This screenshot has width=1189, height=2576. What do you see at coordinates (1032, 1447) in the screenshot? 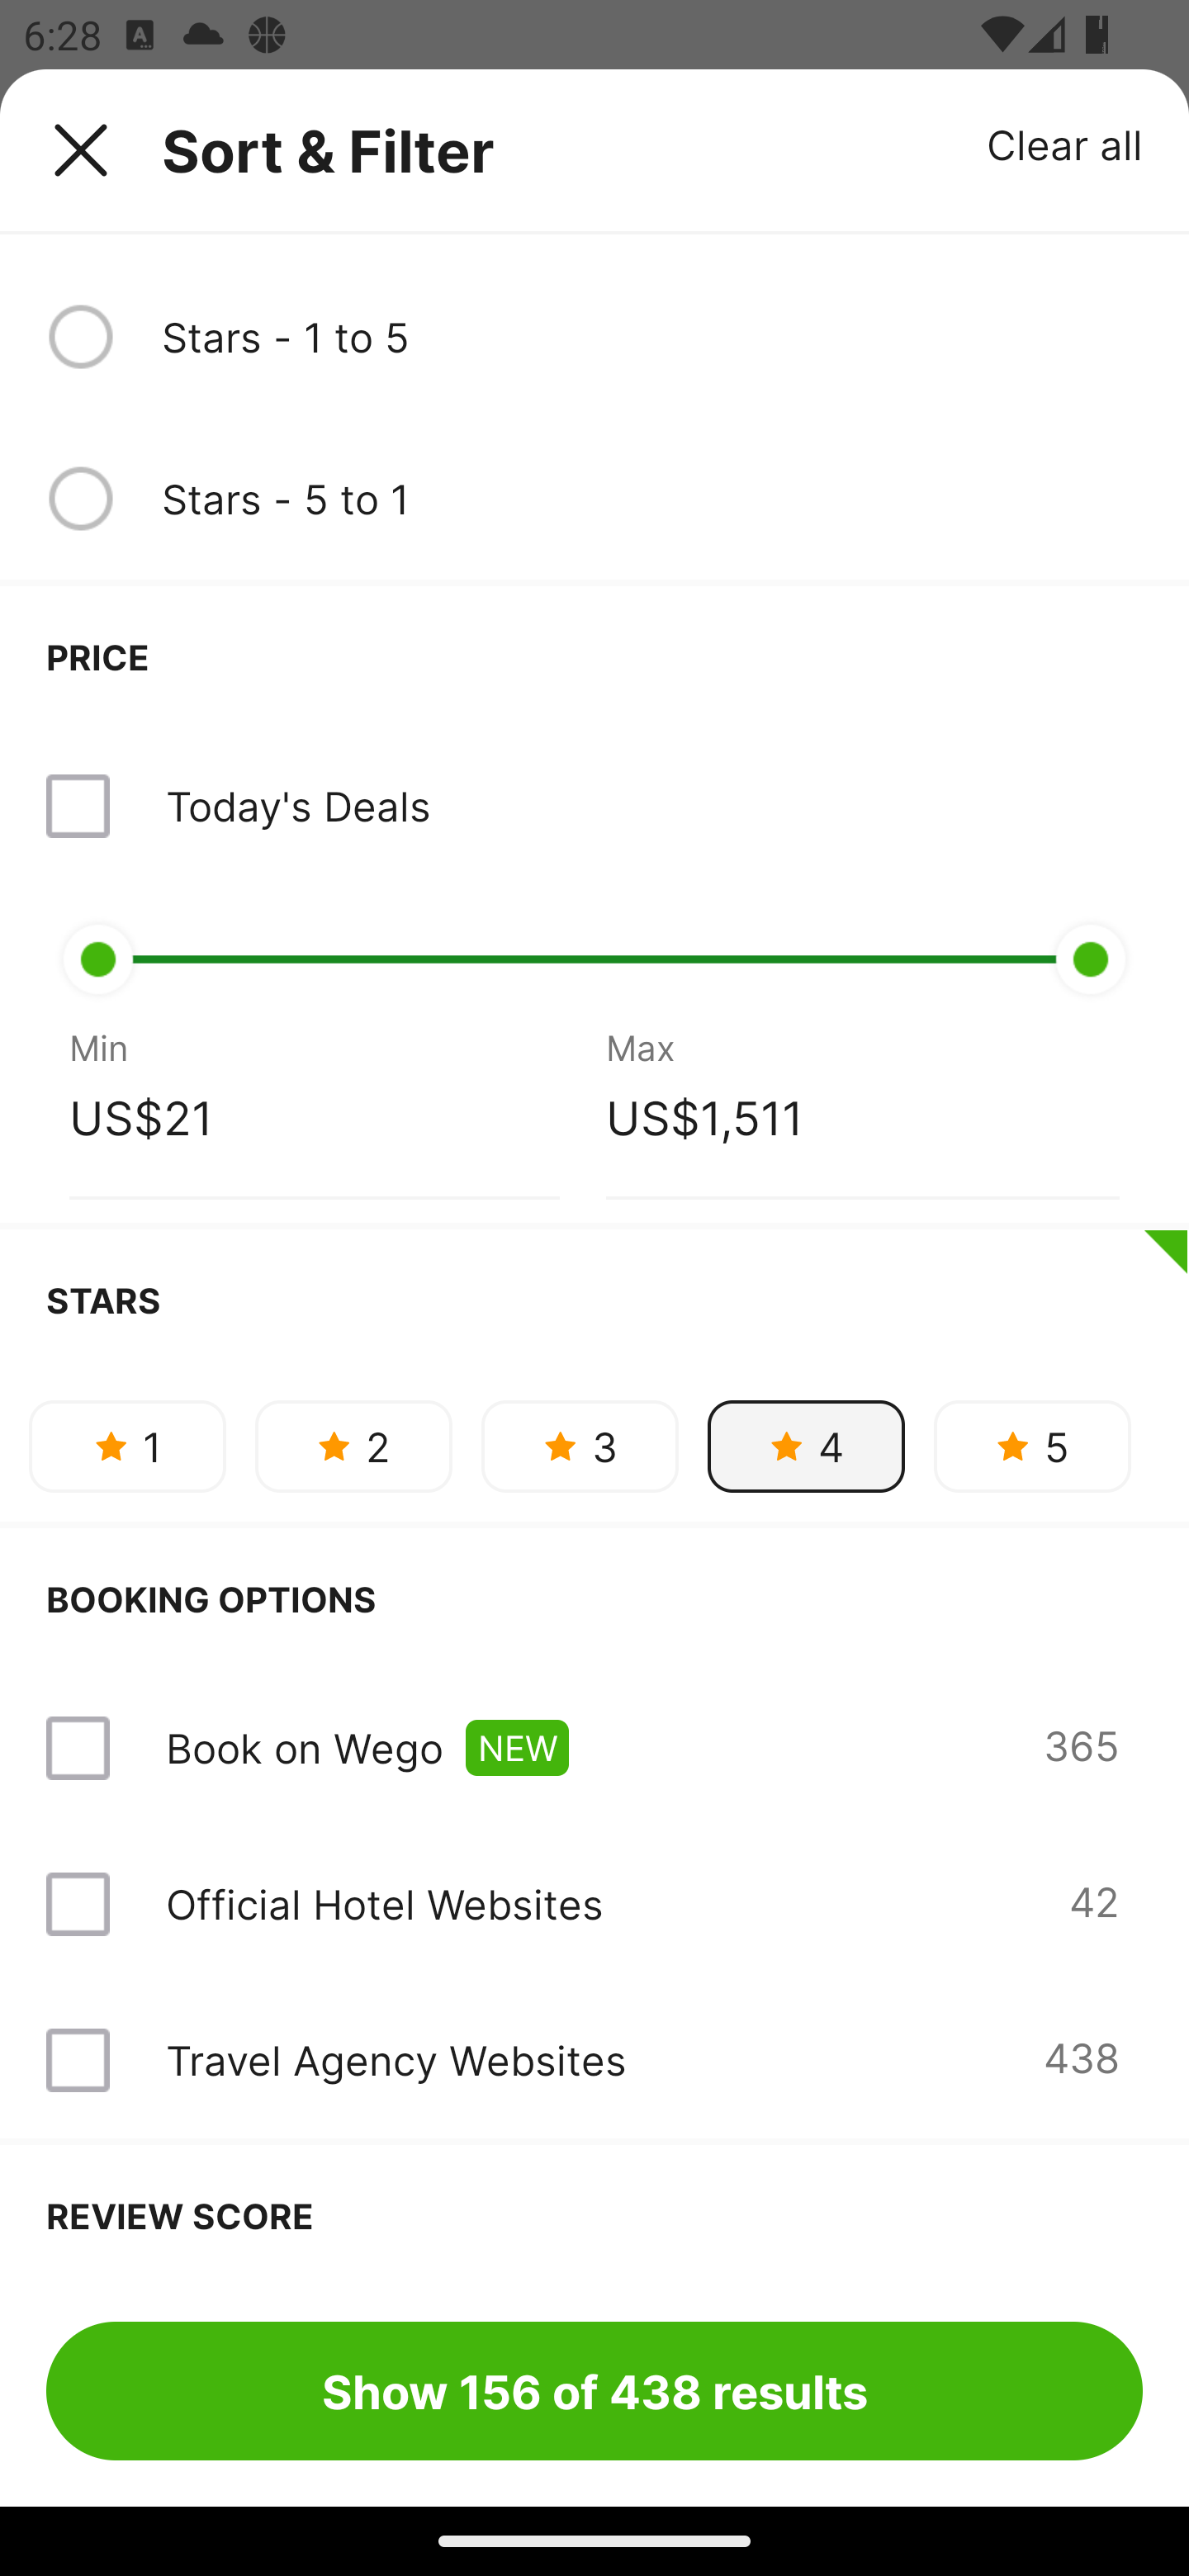
I see `5` at bounding box center [1032, 1447].